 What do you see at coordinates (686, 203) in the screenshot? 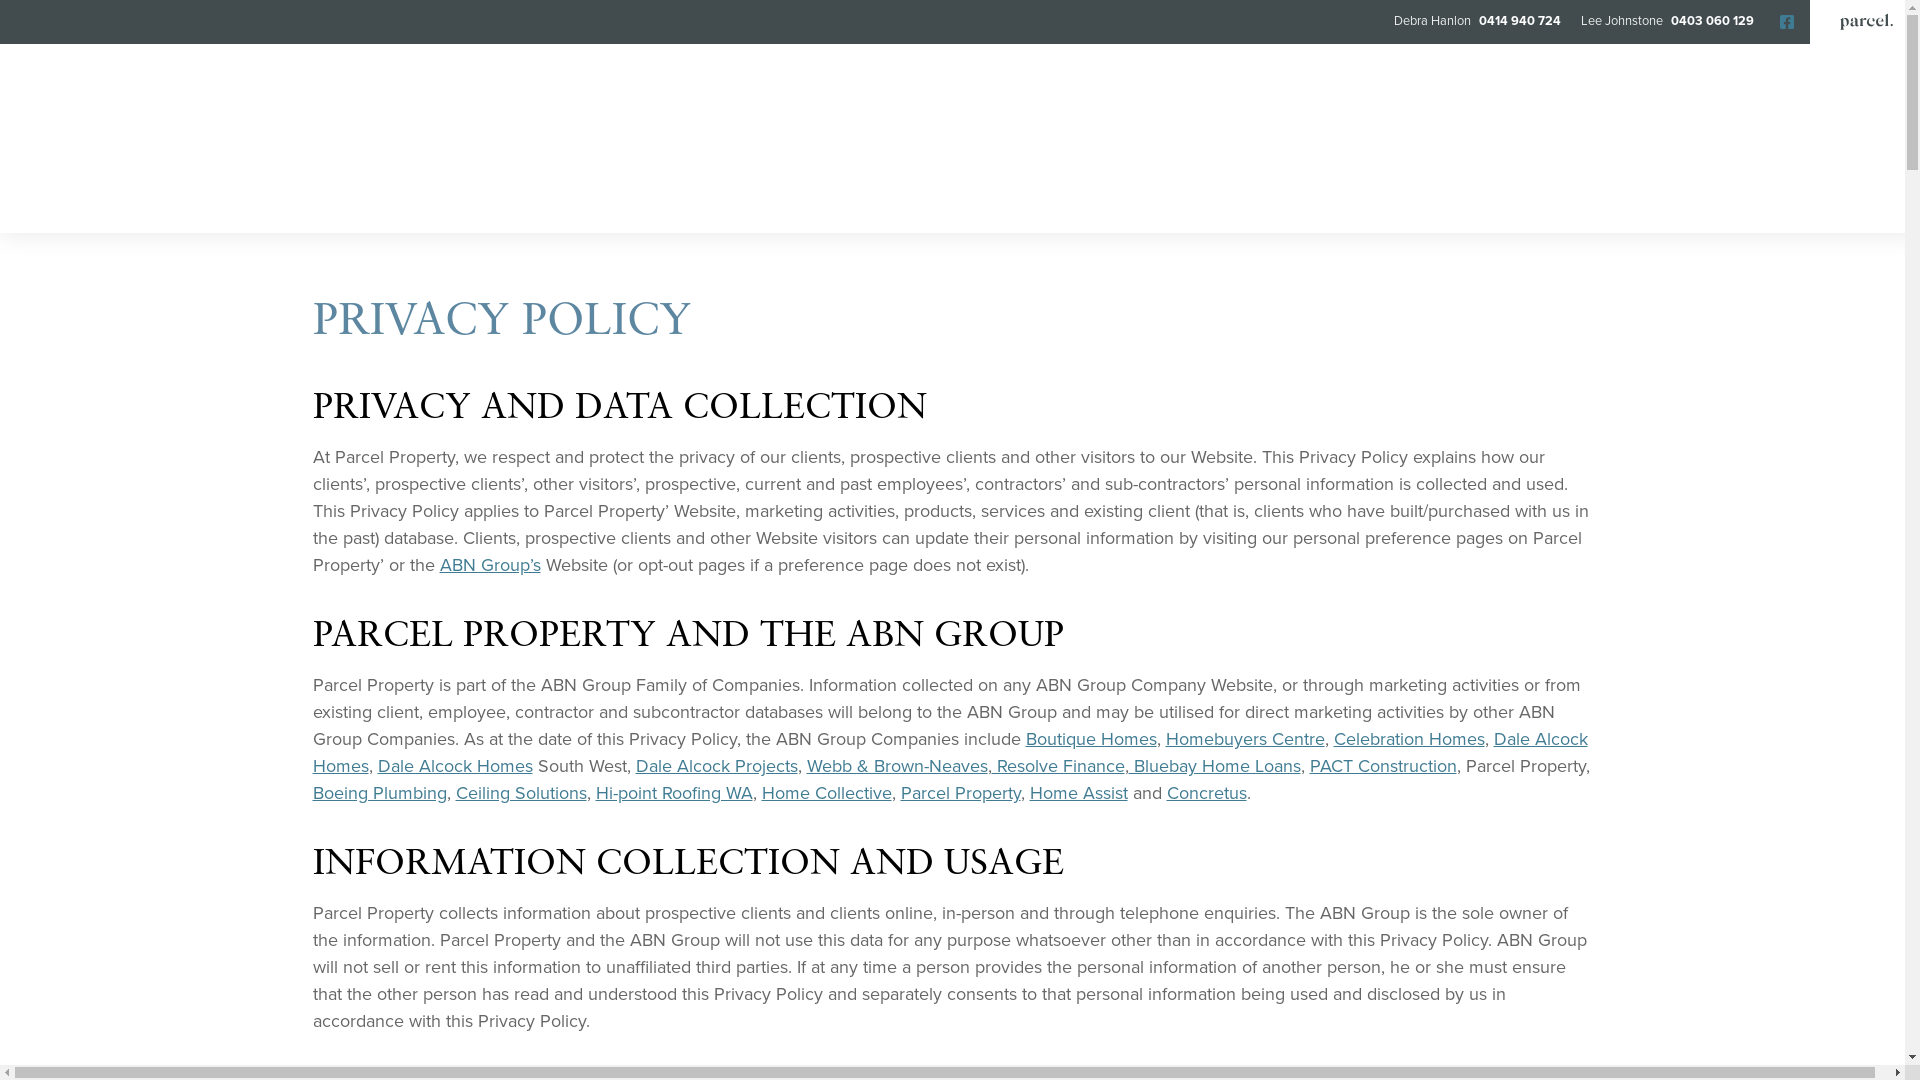
I see `LAND FOR SALE` at bounding box center [686, 203].